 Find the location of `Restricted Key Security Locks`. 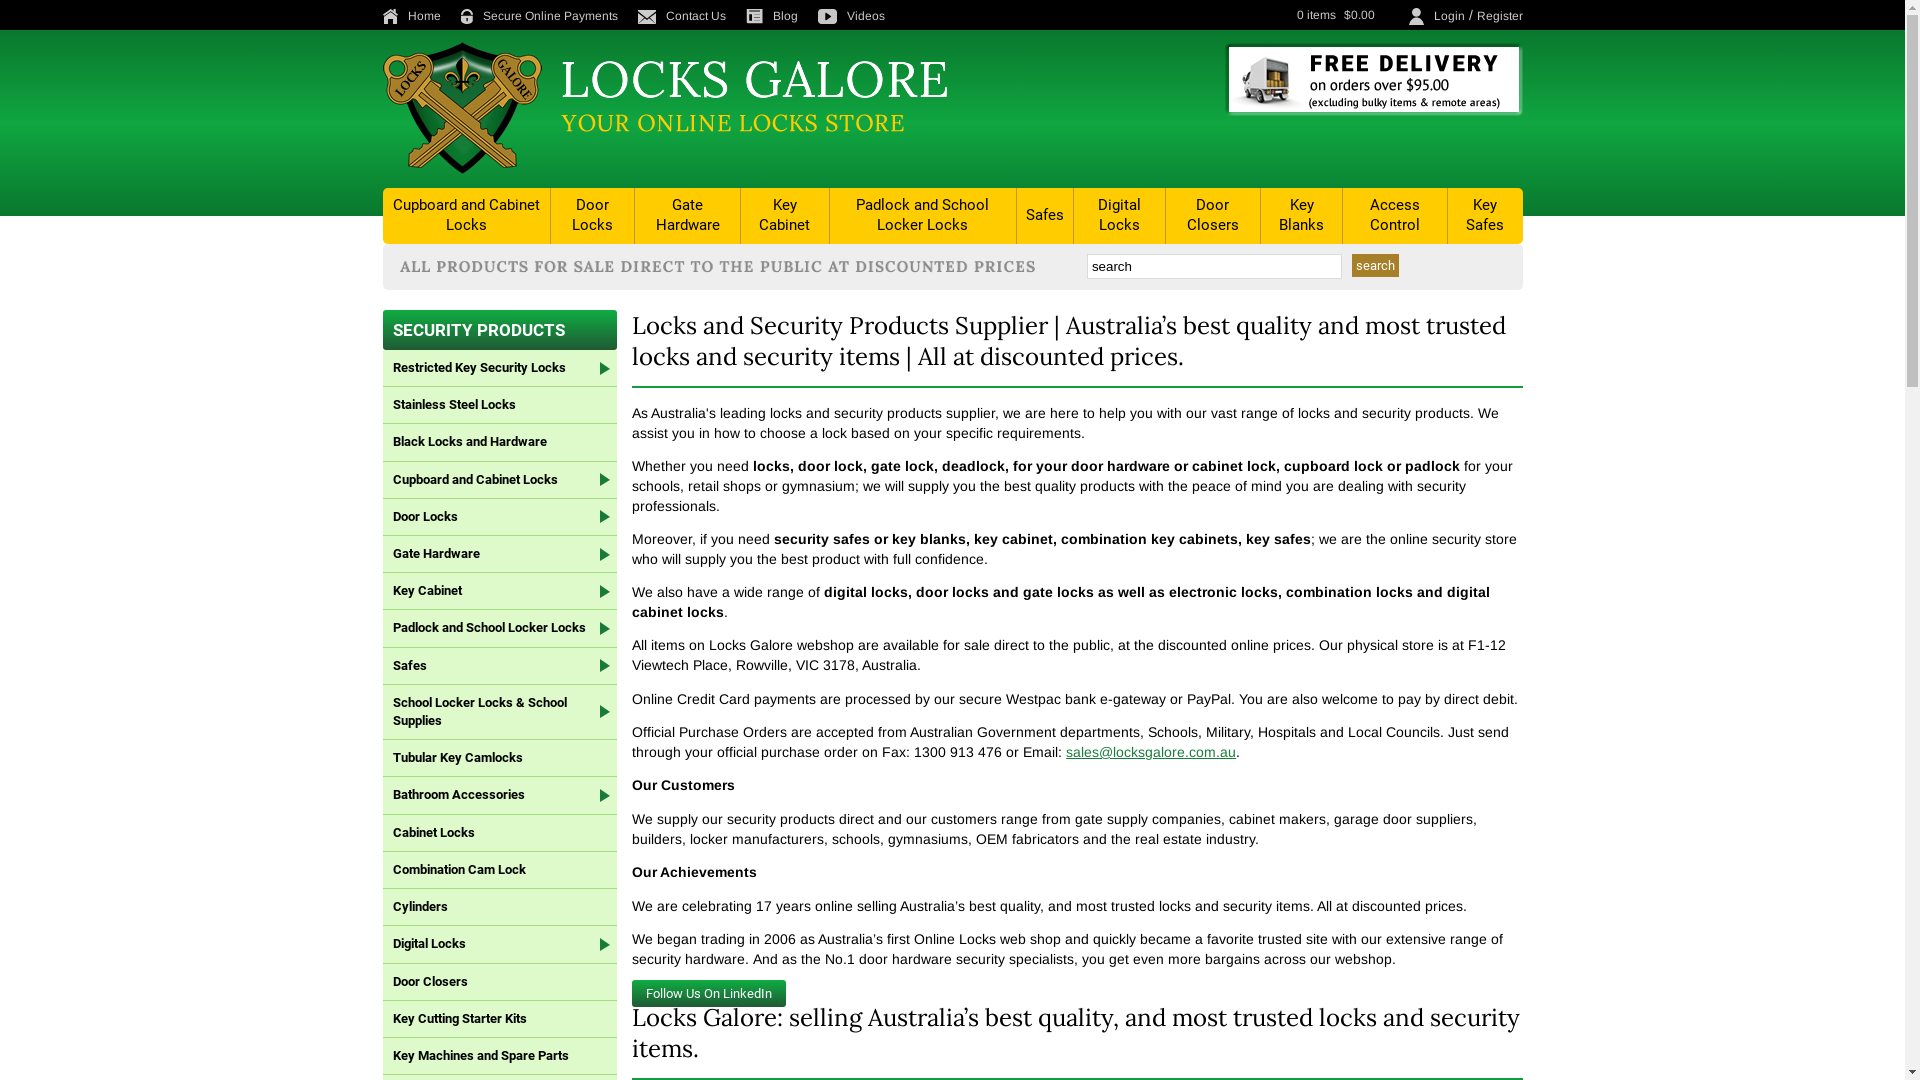

Restricted Key Security Locks is located at coordinates (500, 368).